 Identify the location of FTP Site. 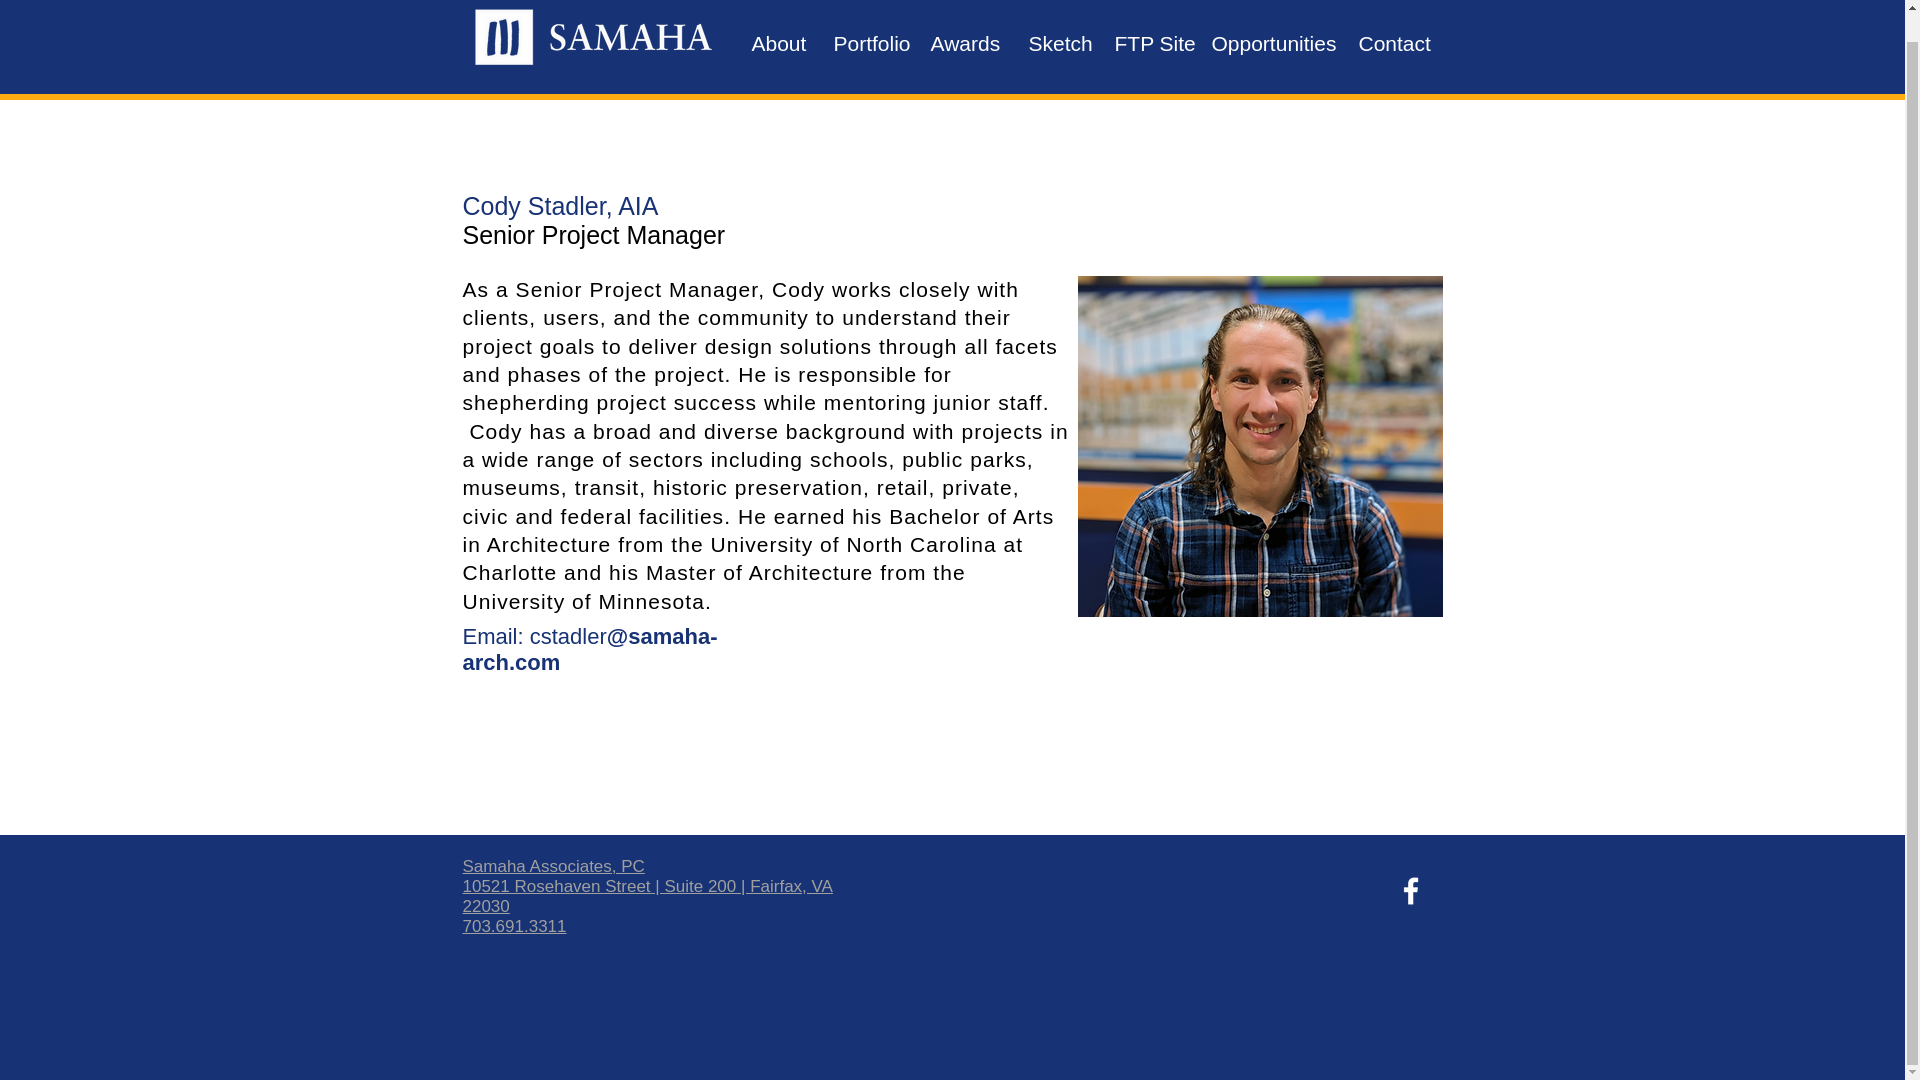
(1148, 44).